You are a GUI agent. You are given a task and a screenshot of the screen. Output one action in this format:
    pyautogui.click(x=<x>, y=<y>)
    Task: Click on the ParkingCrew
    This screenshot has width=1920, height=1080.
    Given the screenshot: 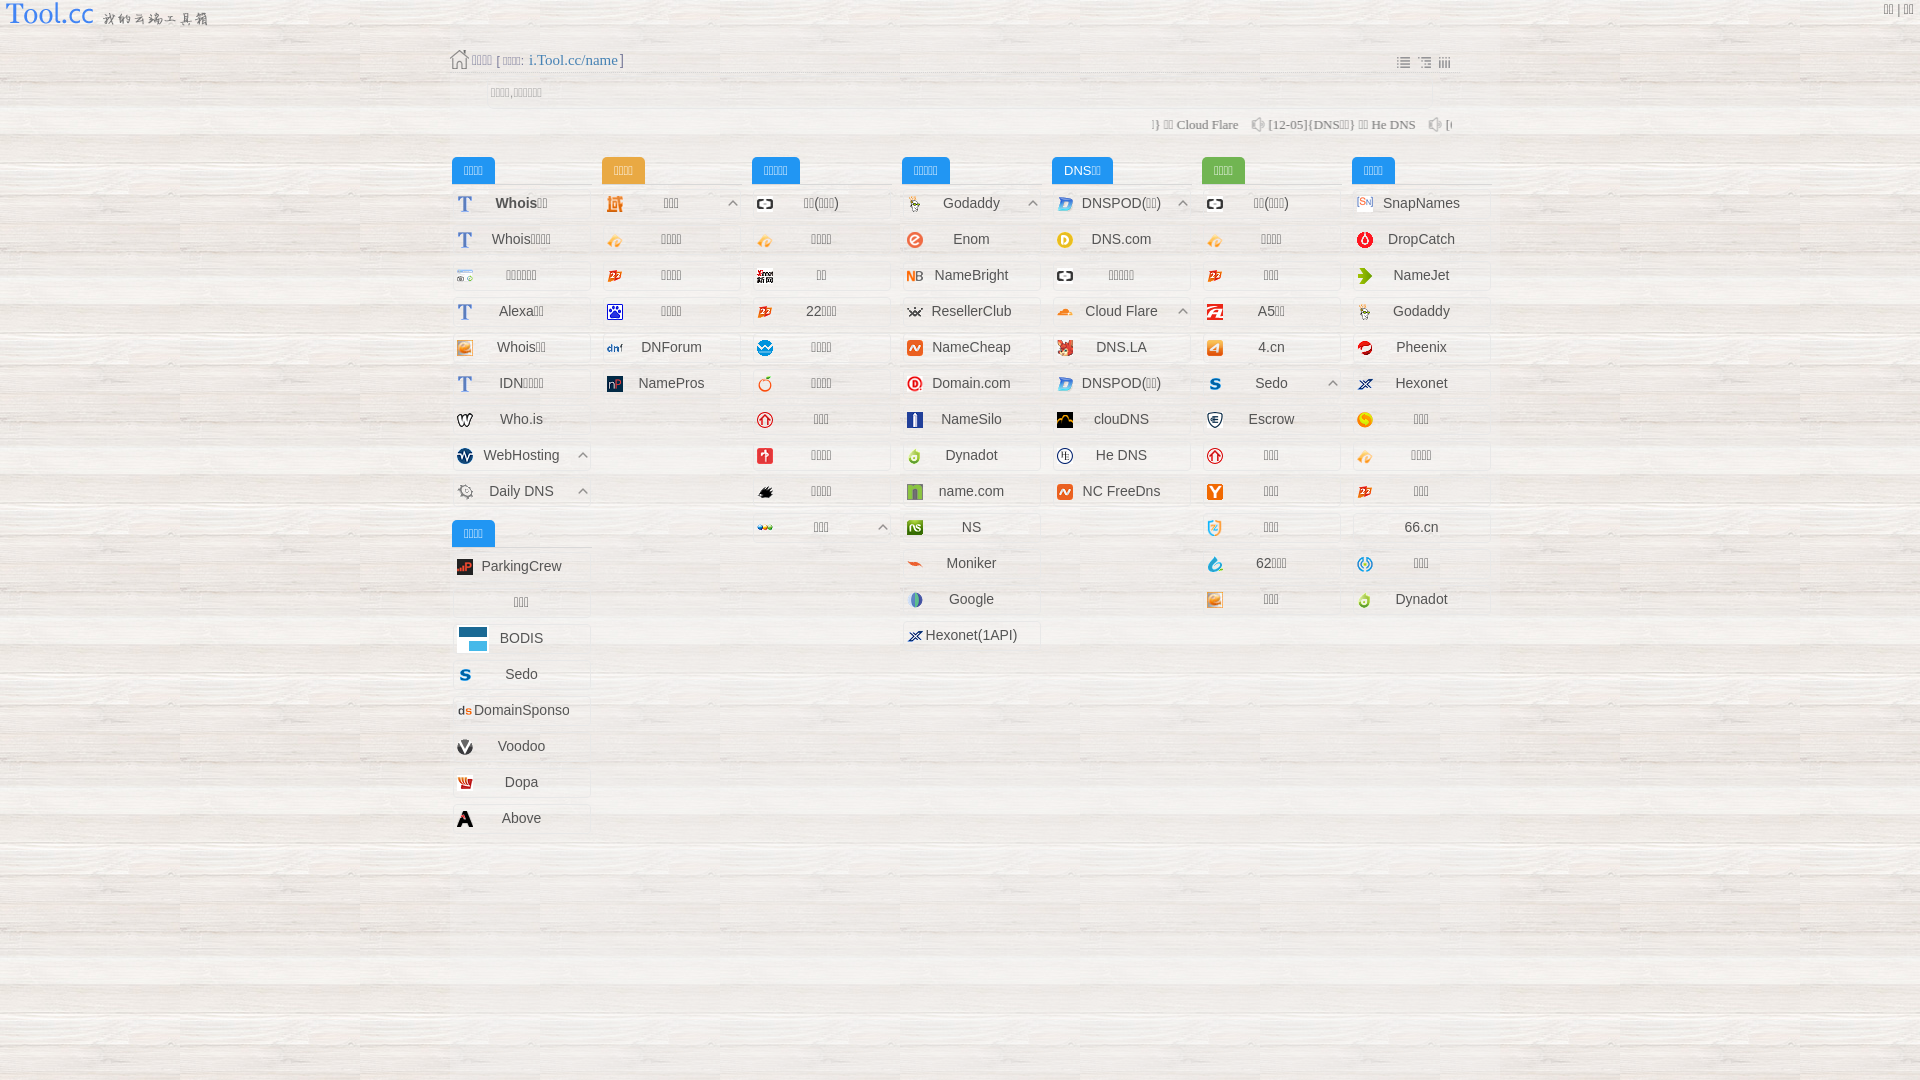 What is the action you would take?
    pyautogui.click(x=521, y=566)
    